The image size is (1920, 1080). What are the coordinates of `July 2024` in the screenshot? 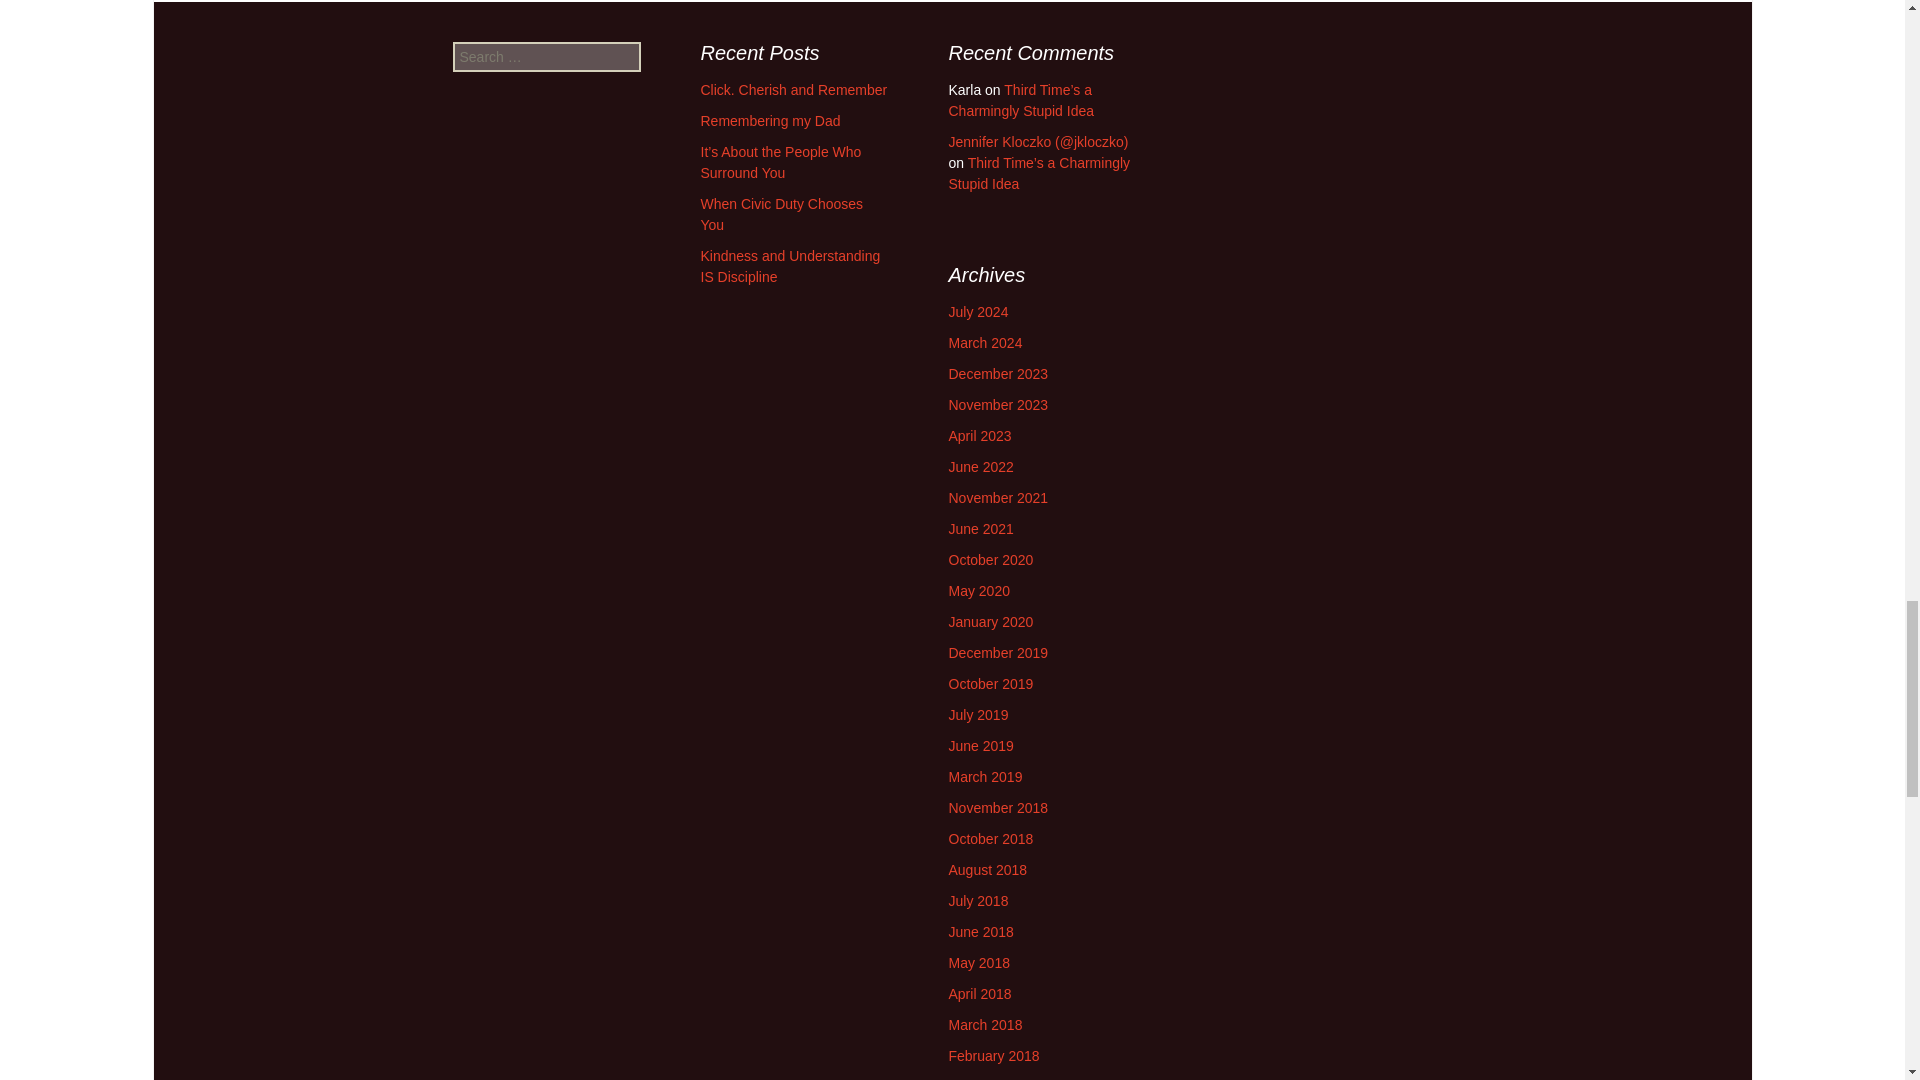 It's located at (978, 311).